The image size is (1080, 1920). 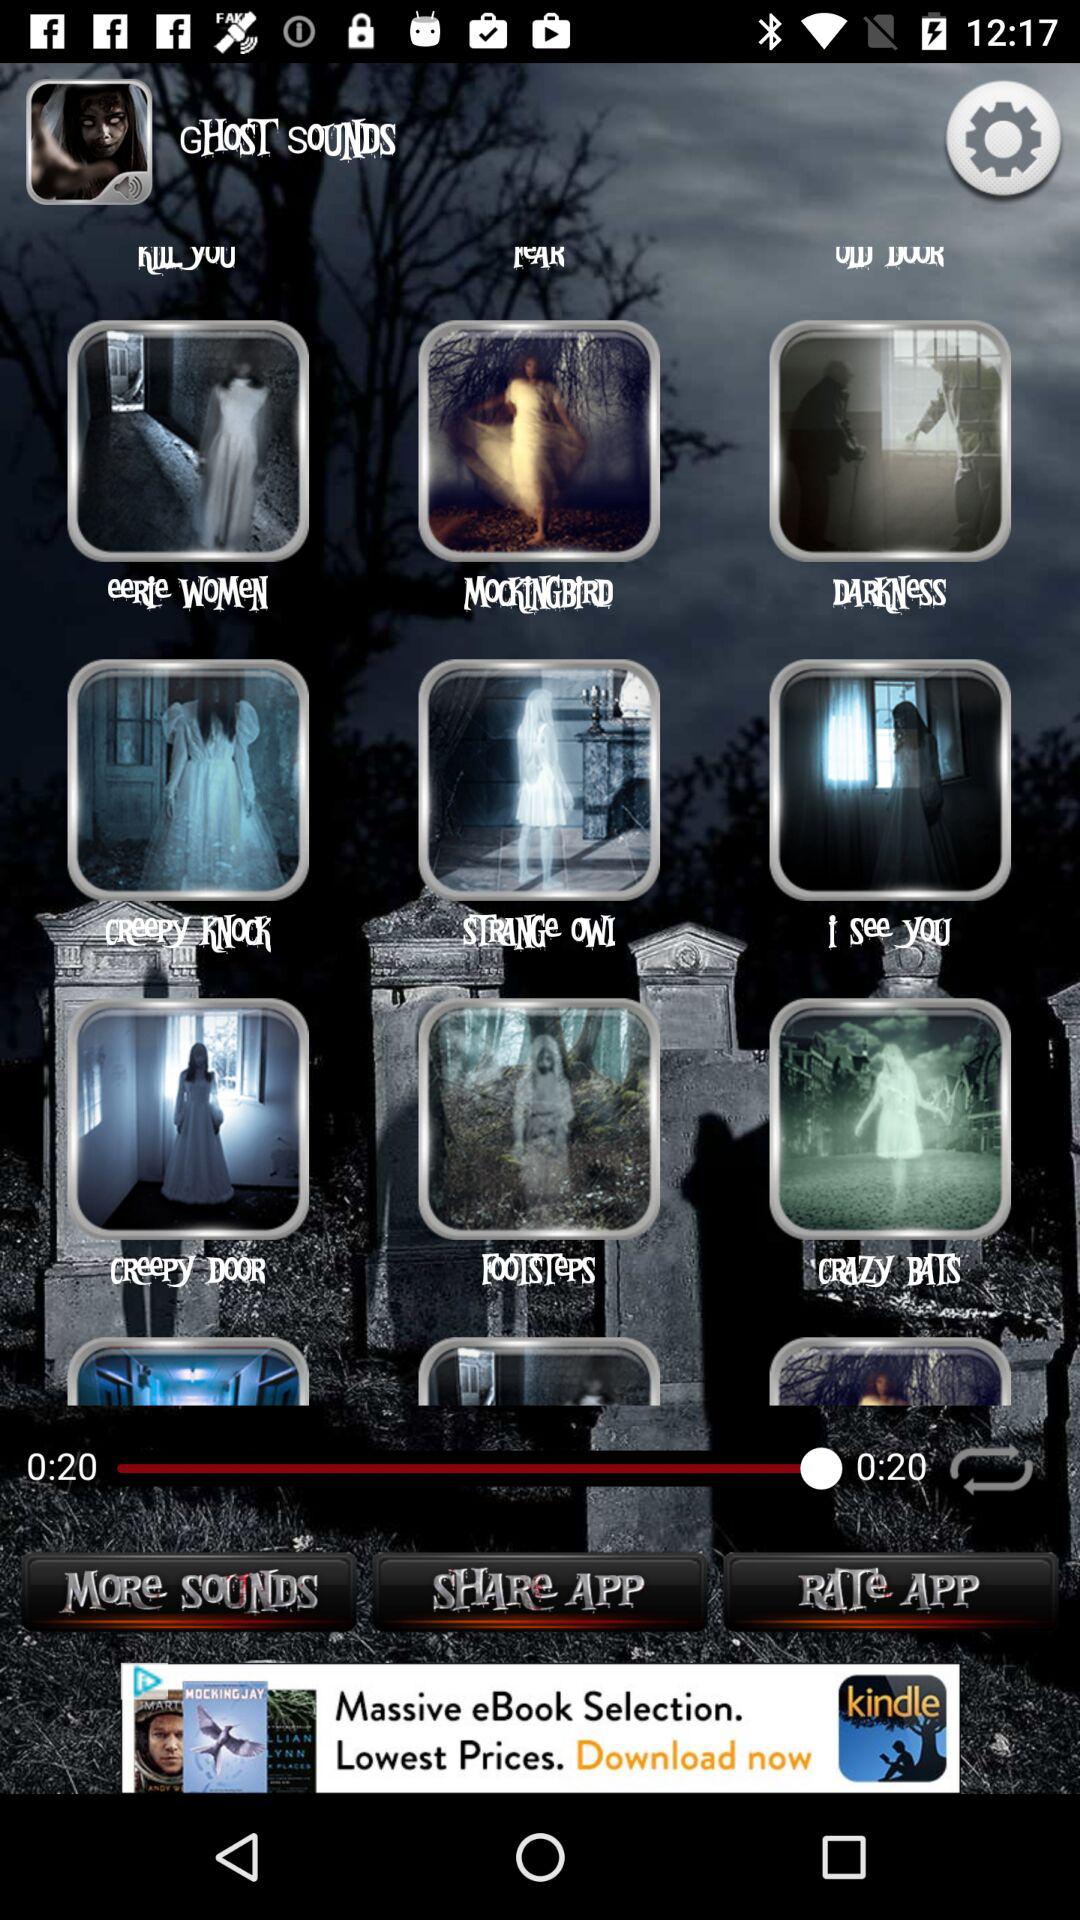 What do you see at coordinates (540, 1728) in the screenshot?
I see `advertisement` at bounding box center [540, 1728].